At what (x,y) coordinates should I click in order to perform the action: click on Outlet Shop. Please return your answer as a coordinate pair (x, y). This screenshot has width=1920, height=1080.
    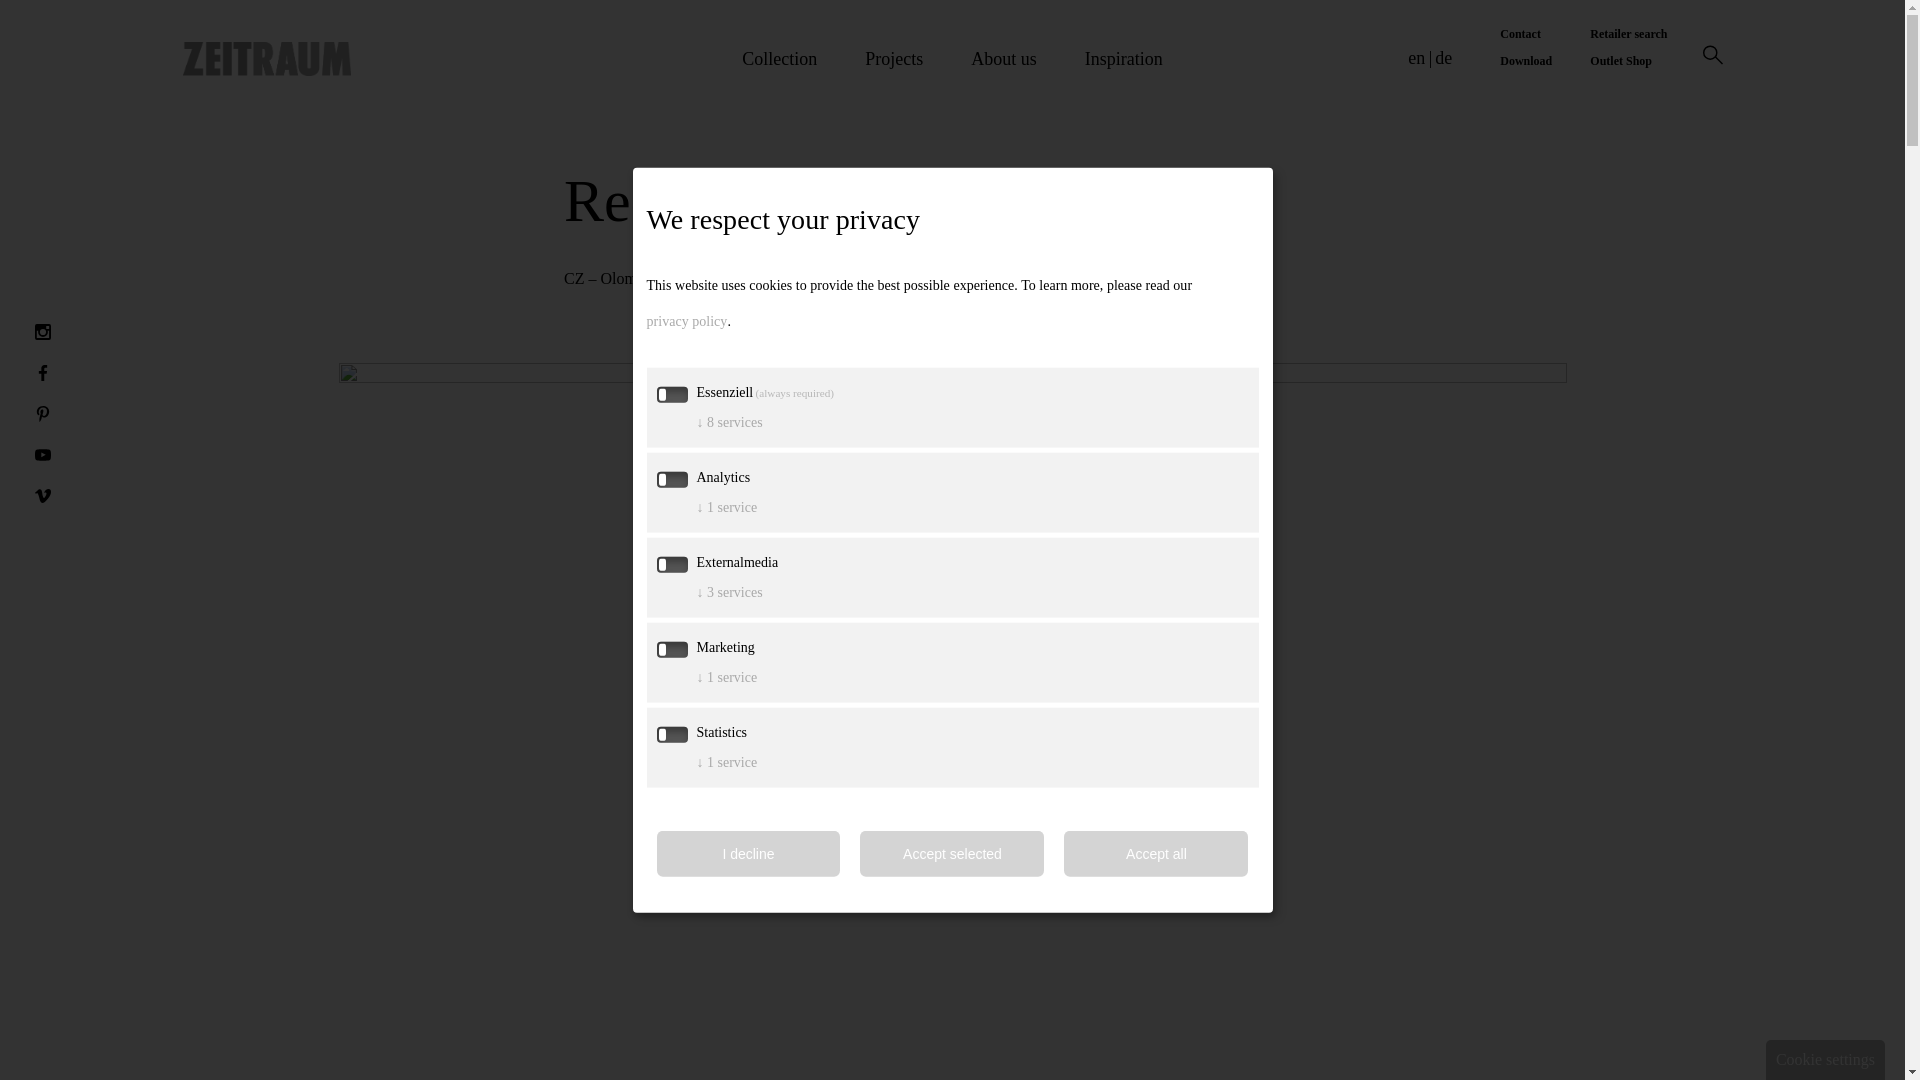
    Looking at the image, I should click on (1628, 60).